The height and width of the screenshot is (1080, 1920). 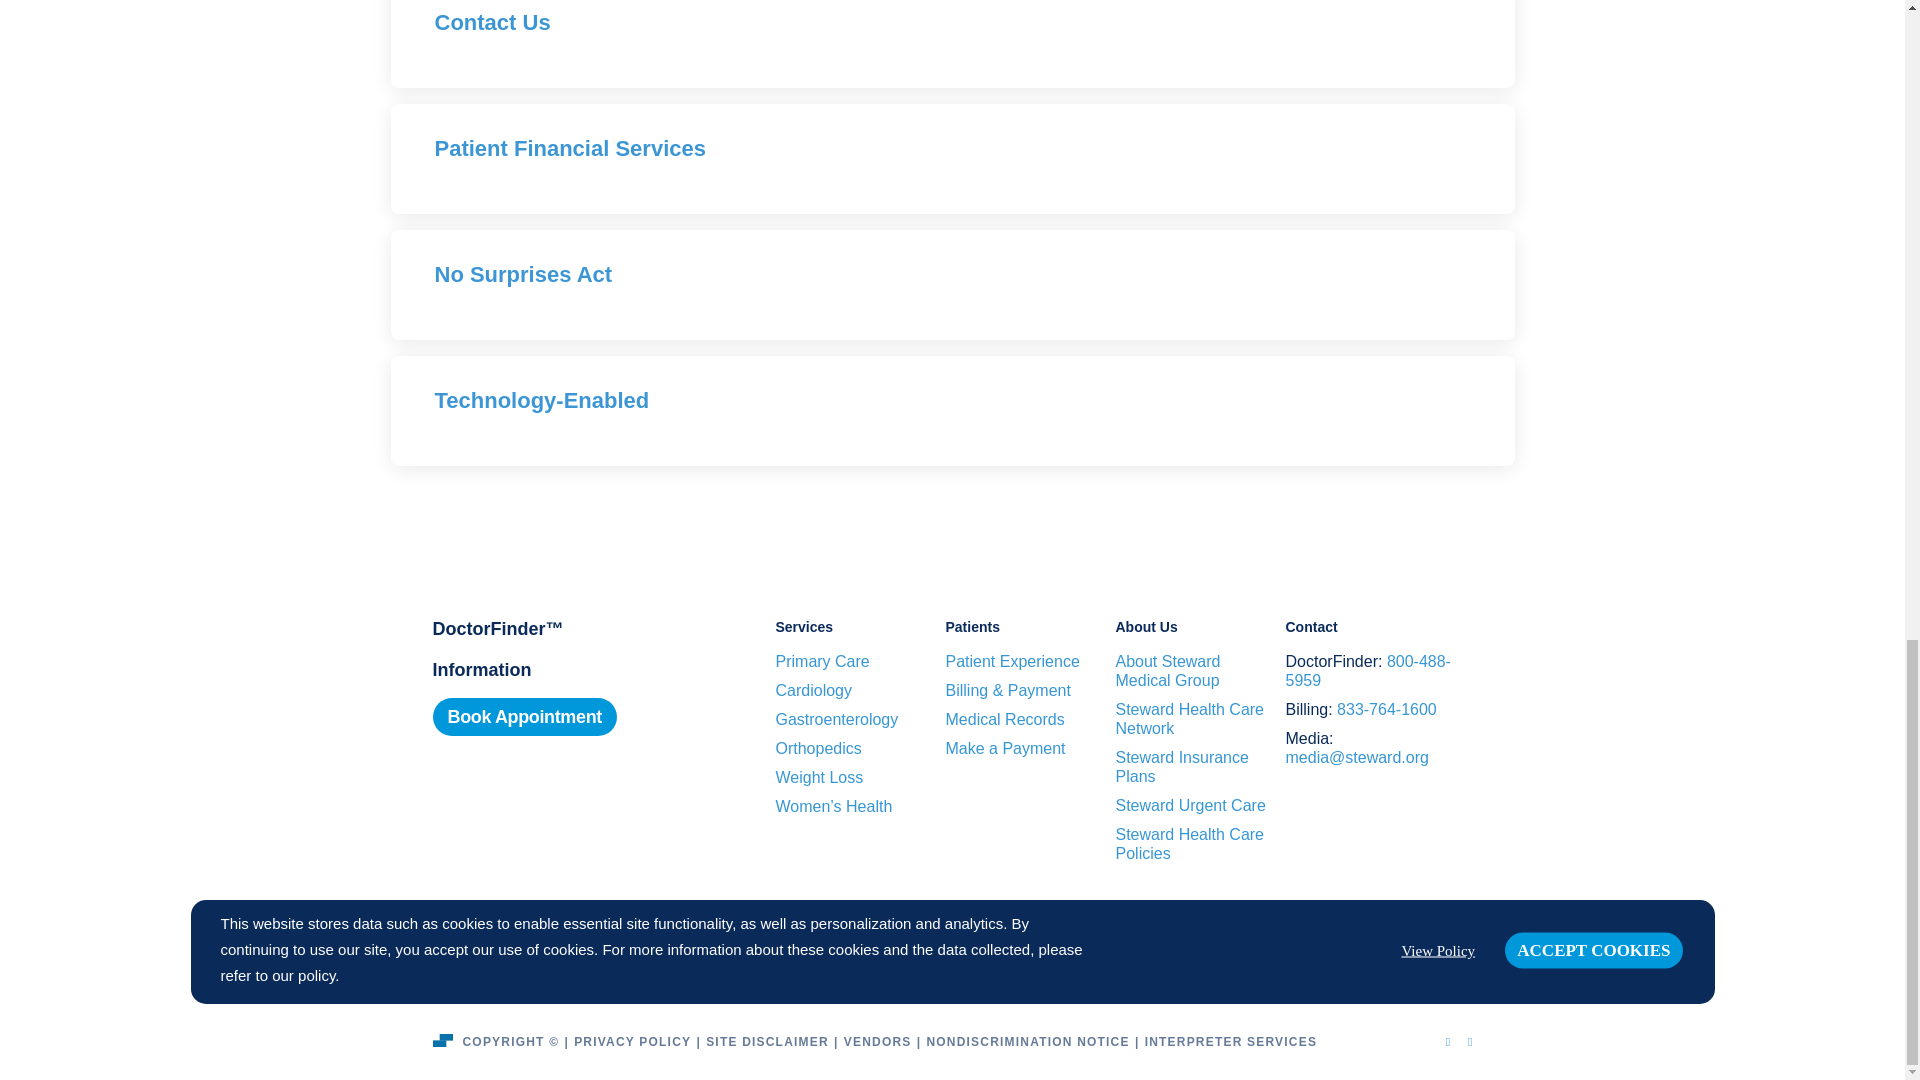 I want to click on Book Appointment, so click(x=524, y=716).